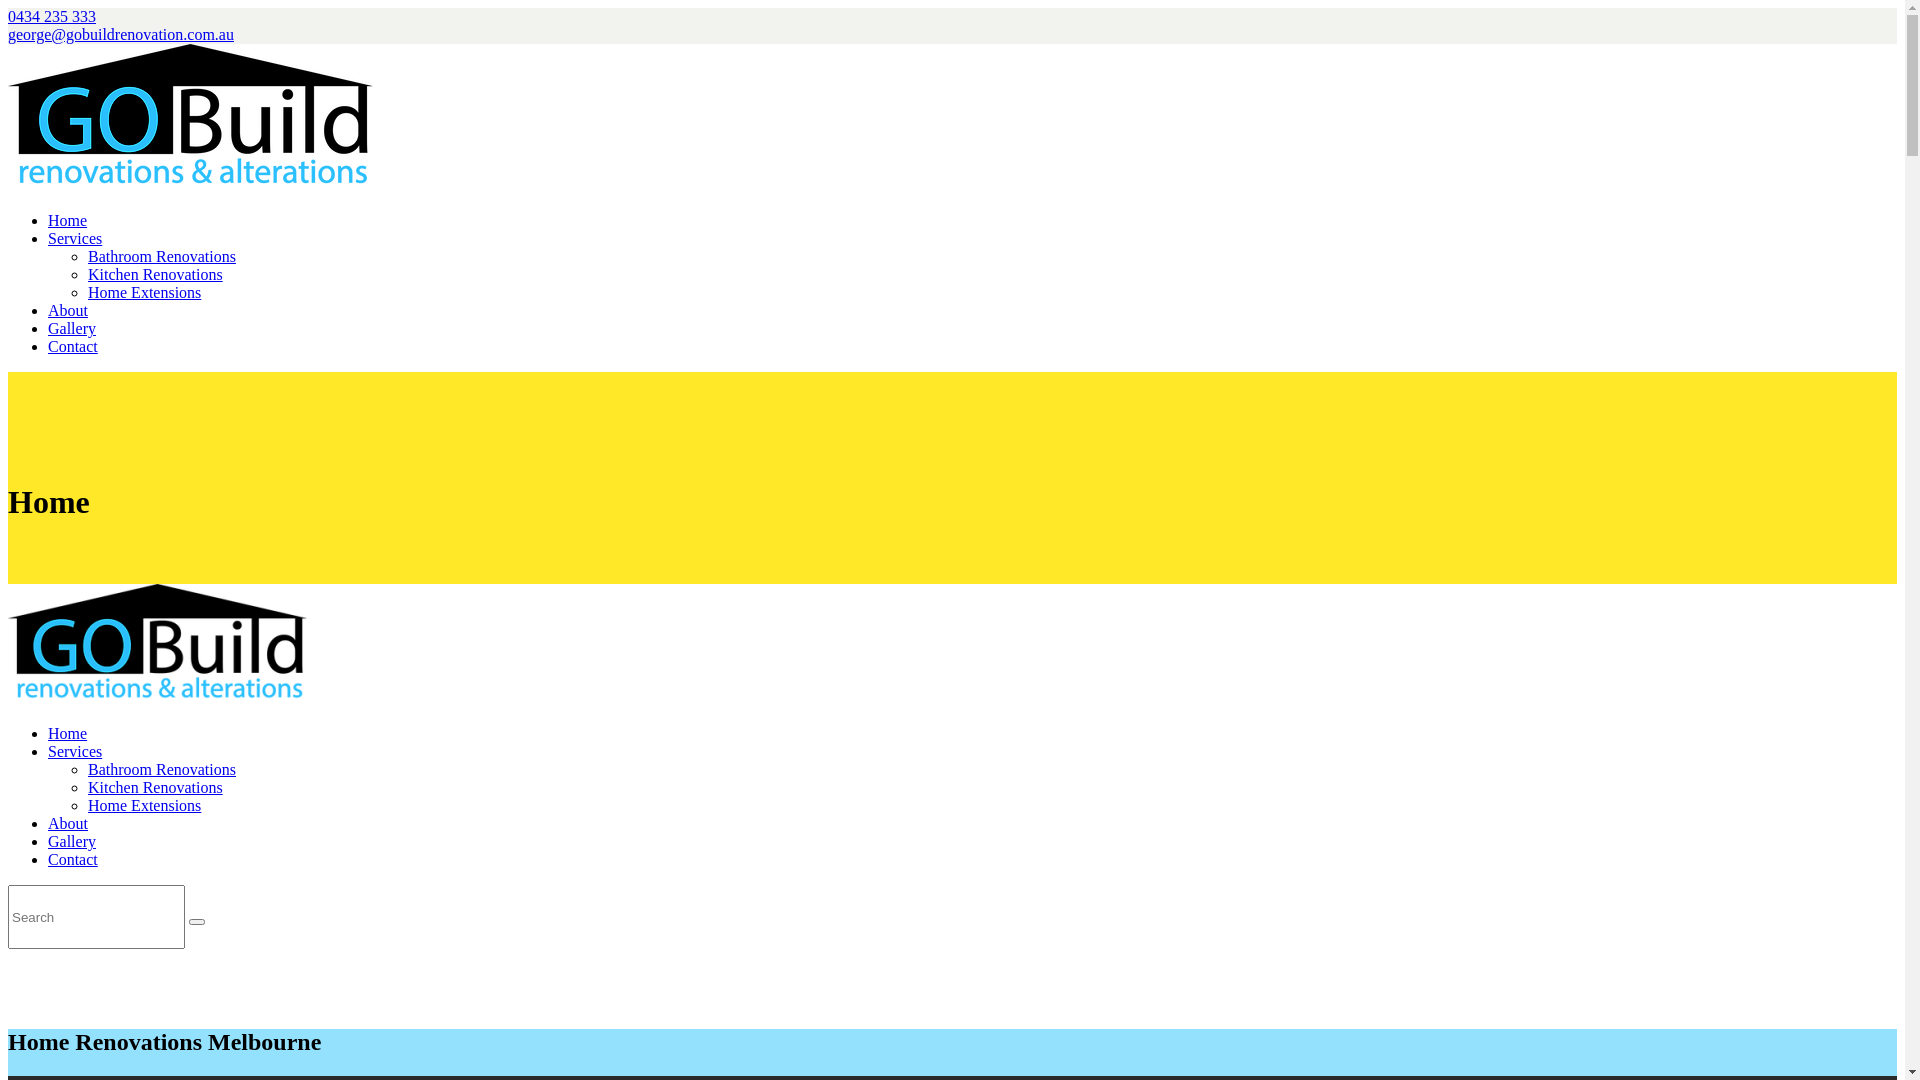 This screenshot has height=1080, width=1920. What do you see at coordinates (68, 734) in the screenshot?
I see `Home` at bounding box center [68, 734].